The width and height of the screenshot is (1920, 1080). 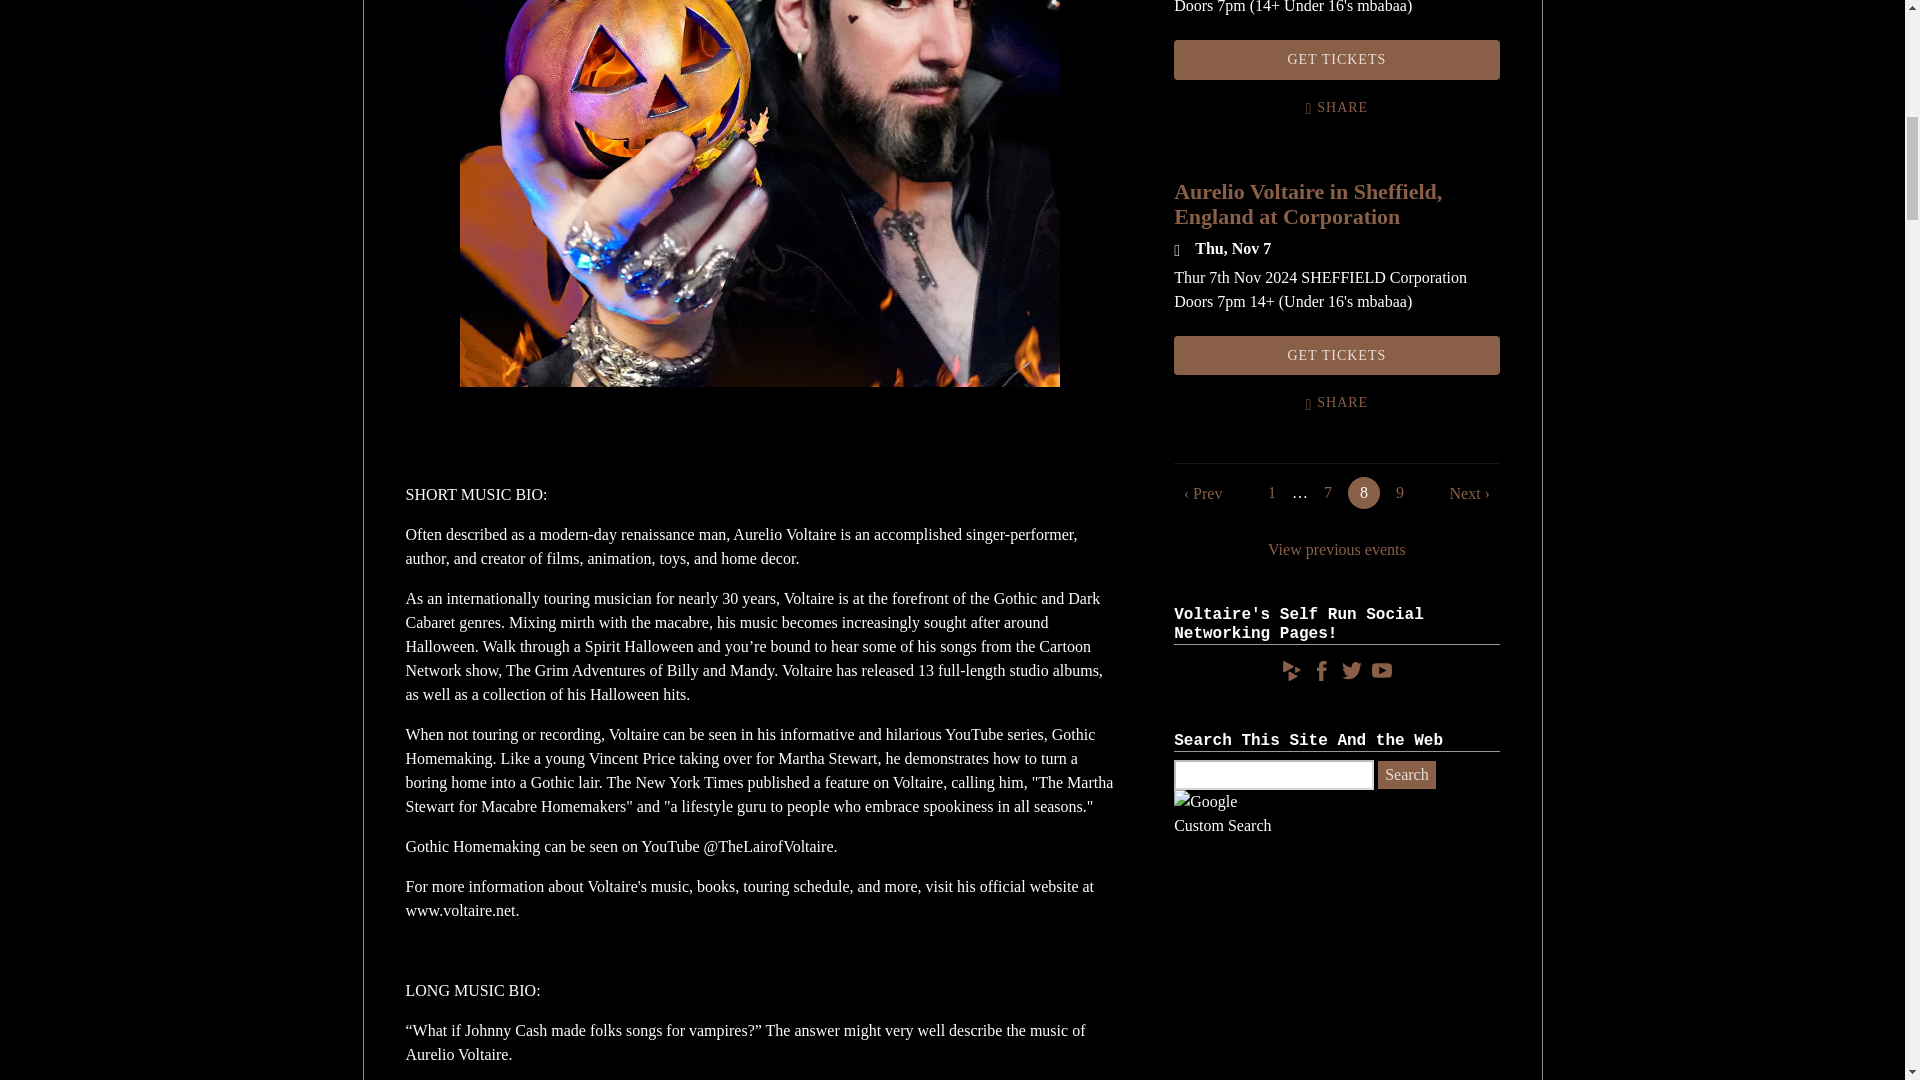 I want to click on Search, so click(x=1407, y=775).